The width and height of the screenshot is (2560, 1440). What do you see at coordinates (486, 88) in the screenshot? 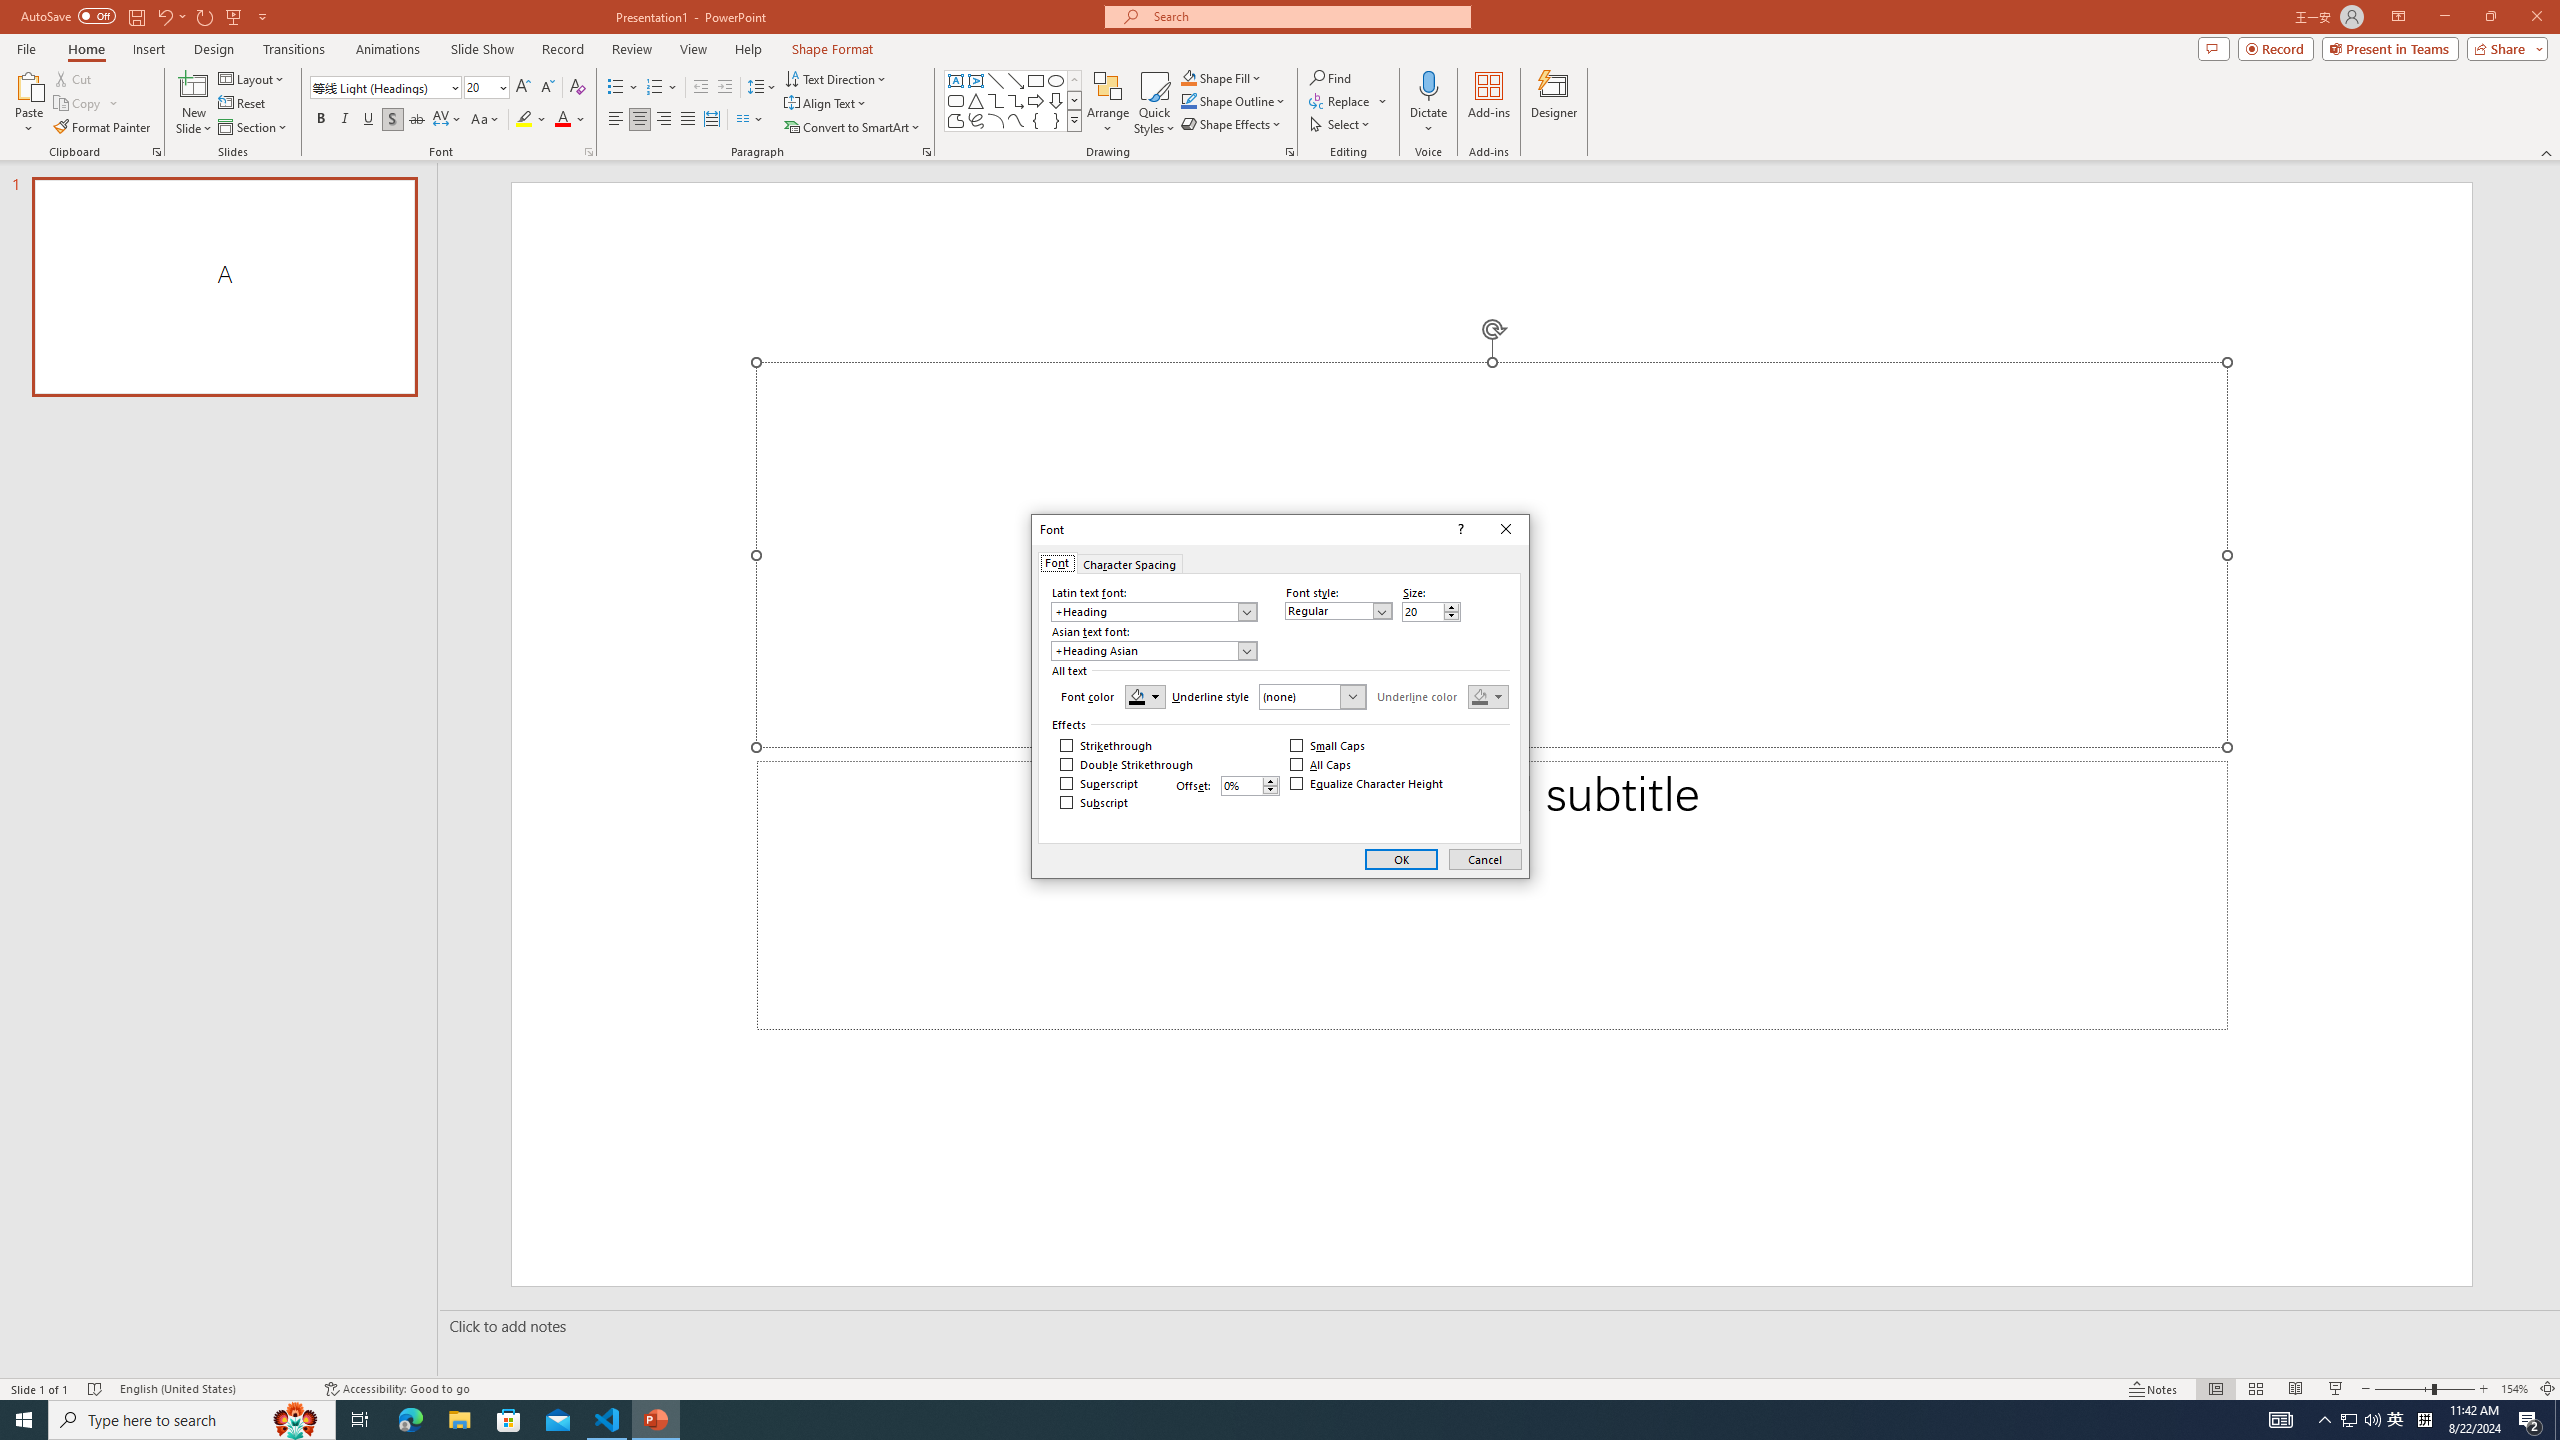
I see `Font Size` at bounding box center [486, 88].